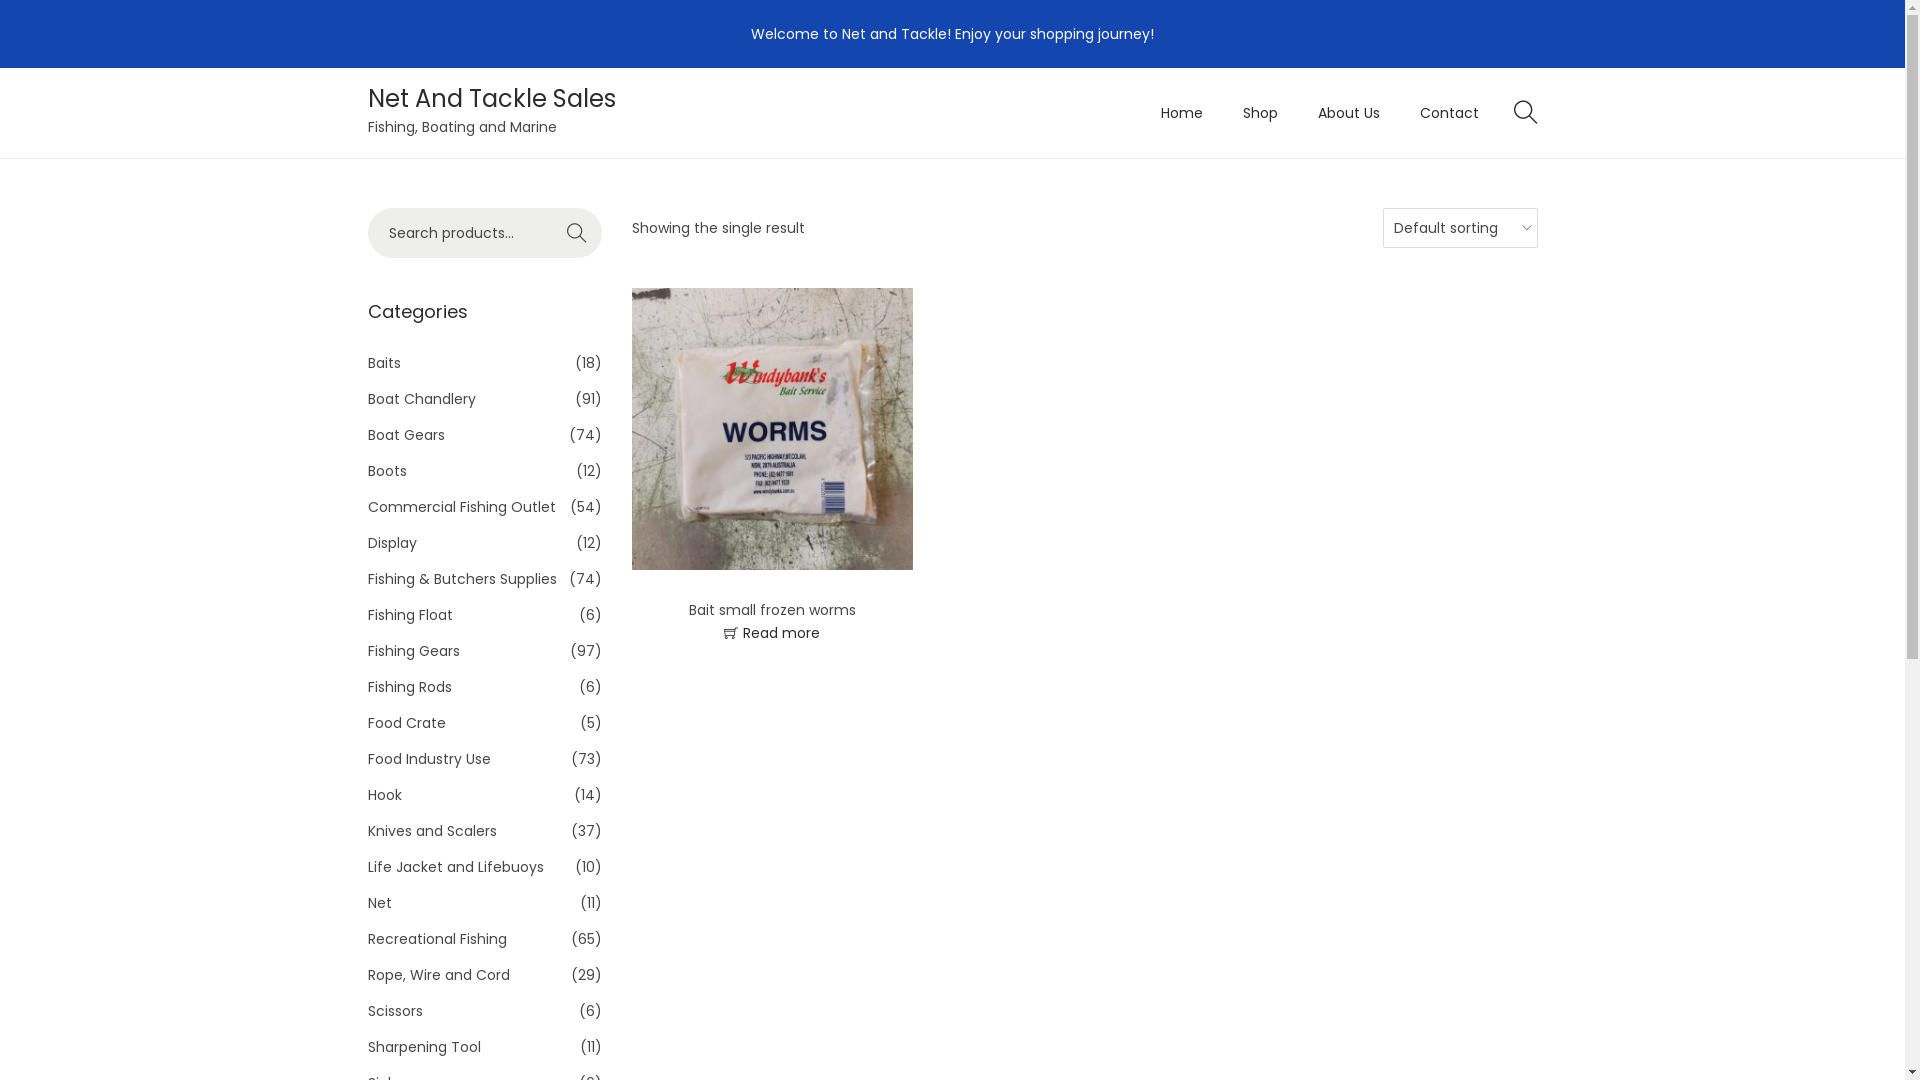 This screenshot has height=1080, width=1920. I want to click on Commercial Fishing Outlet, so click(462, 507).